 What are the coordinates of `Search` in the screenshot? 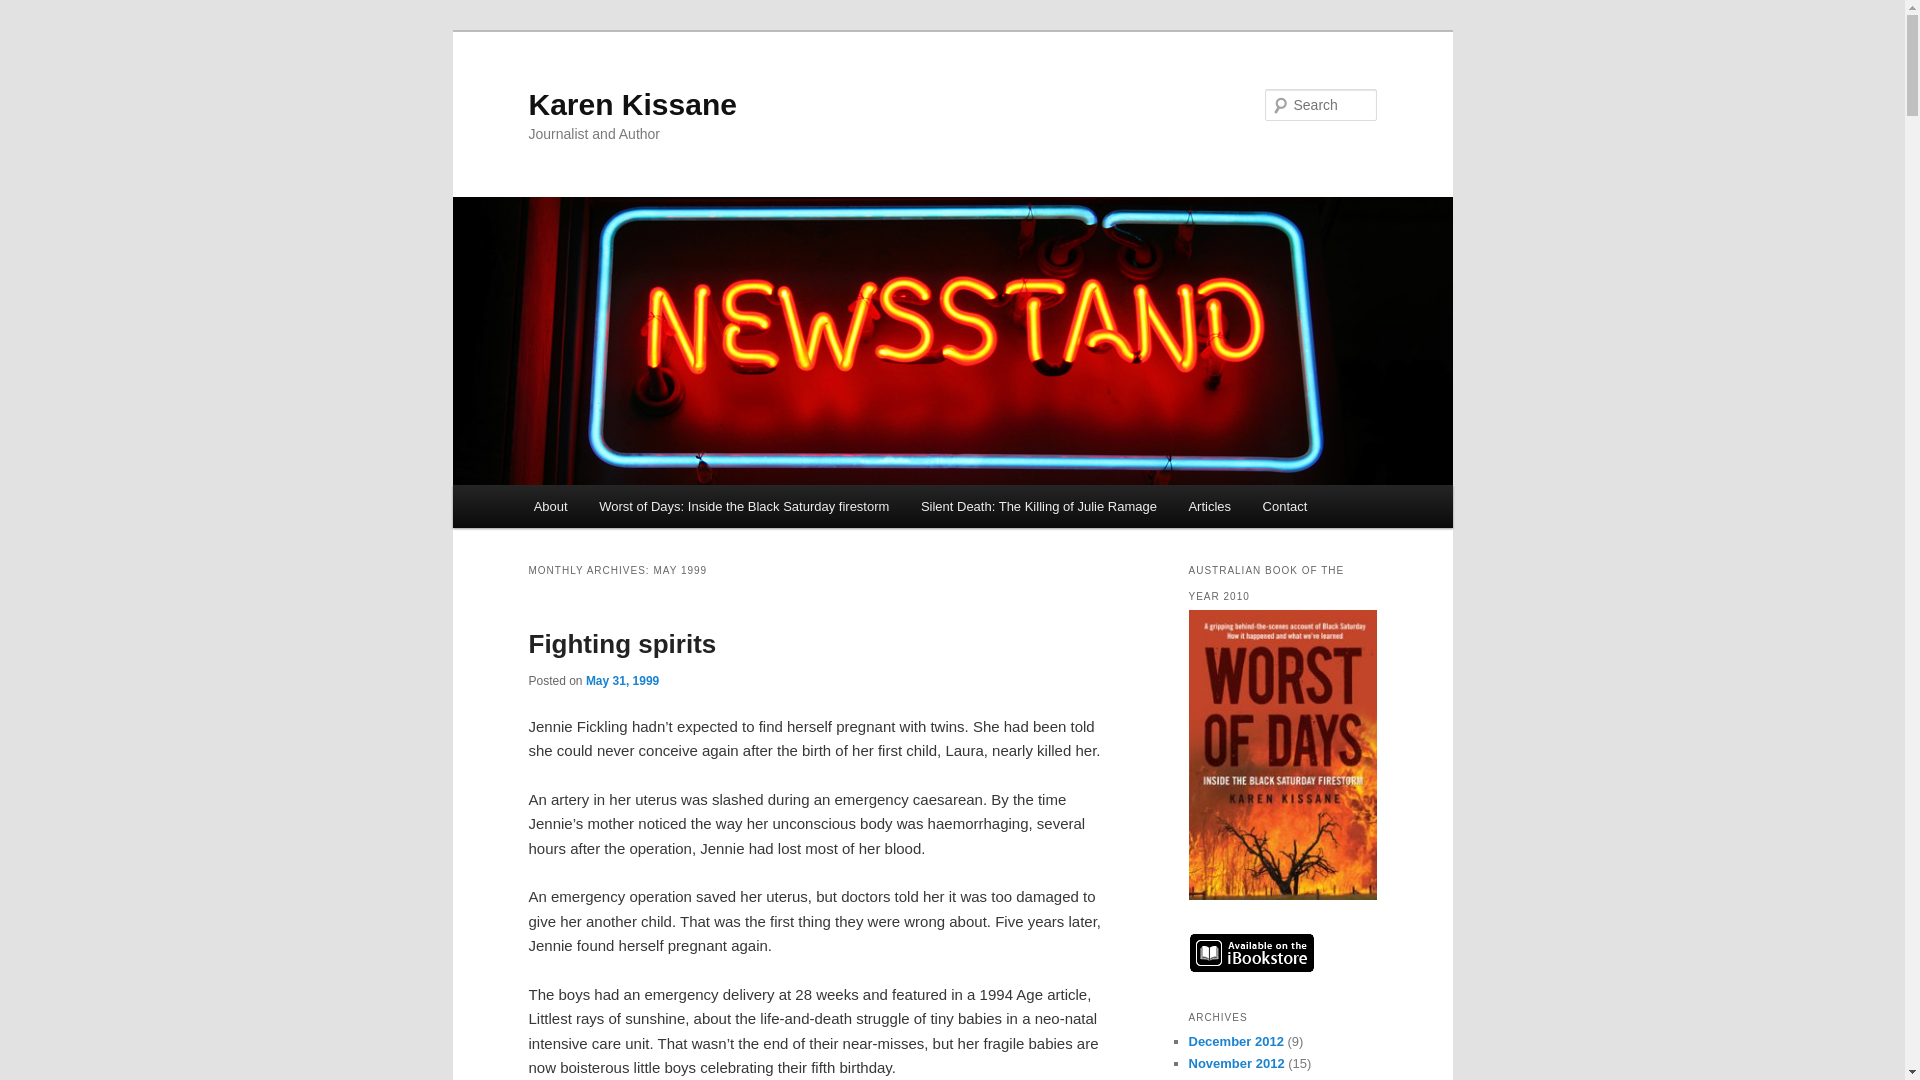 It's located at (32, 11).